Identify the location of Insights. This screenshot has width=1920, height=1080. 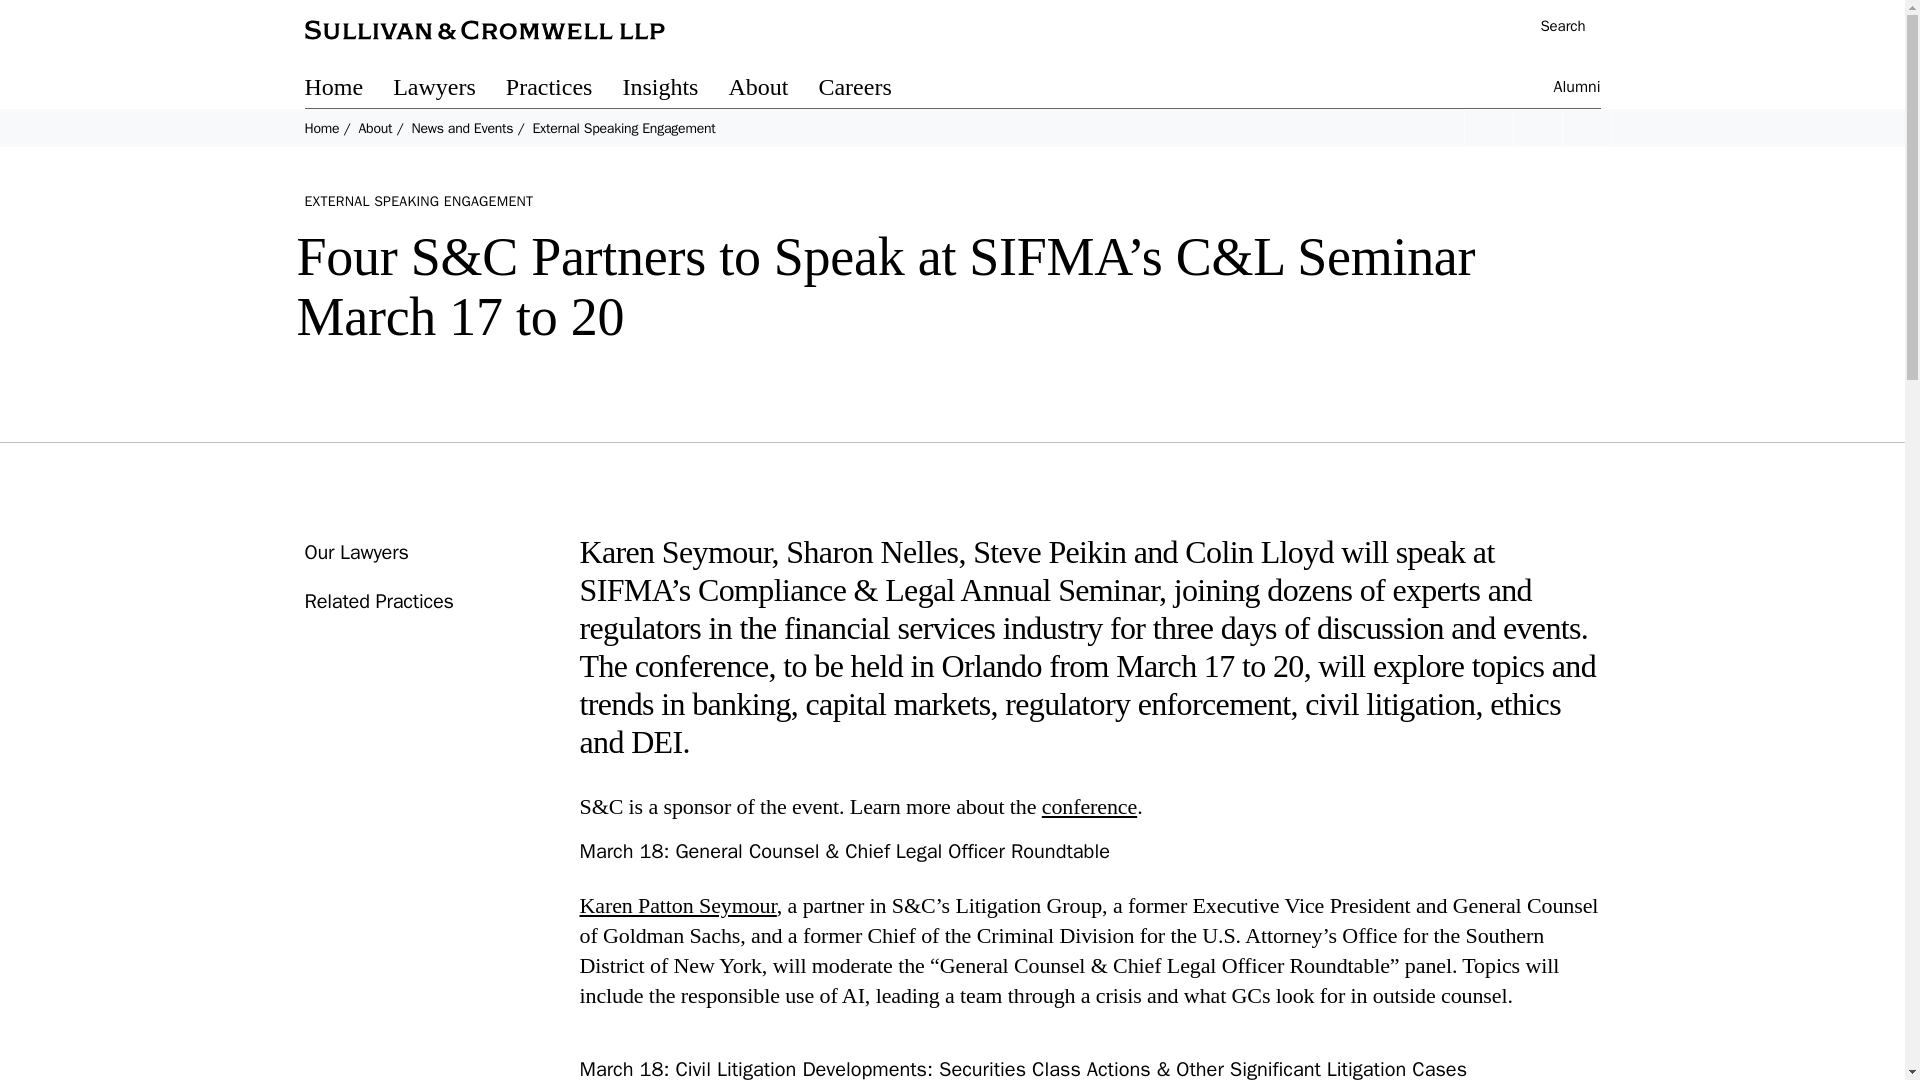
(674, 90).